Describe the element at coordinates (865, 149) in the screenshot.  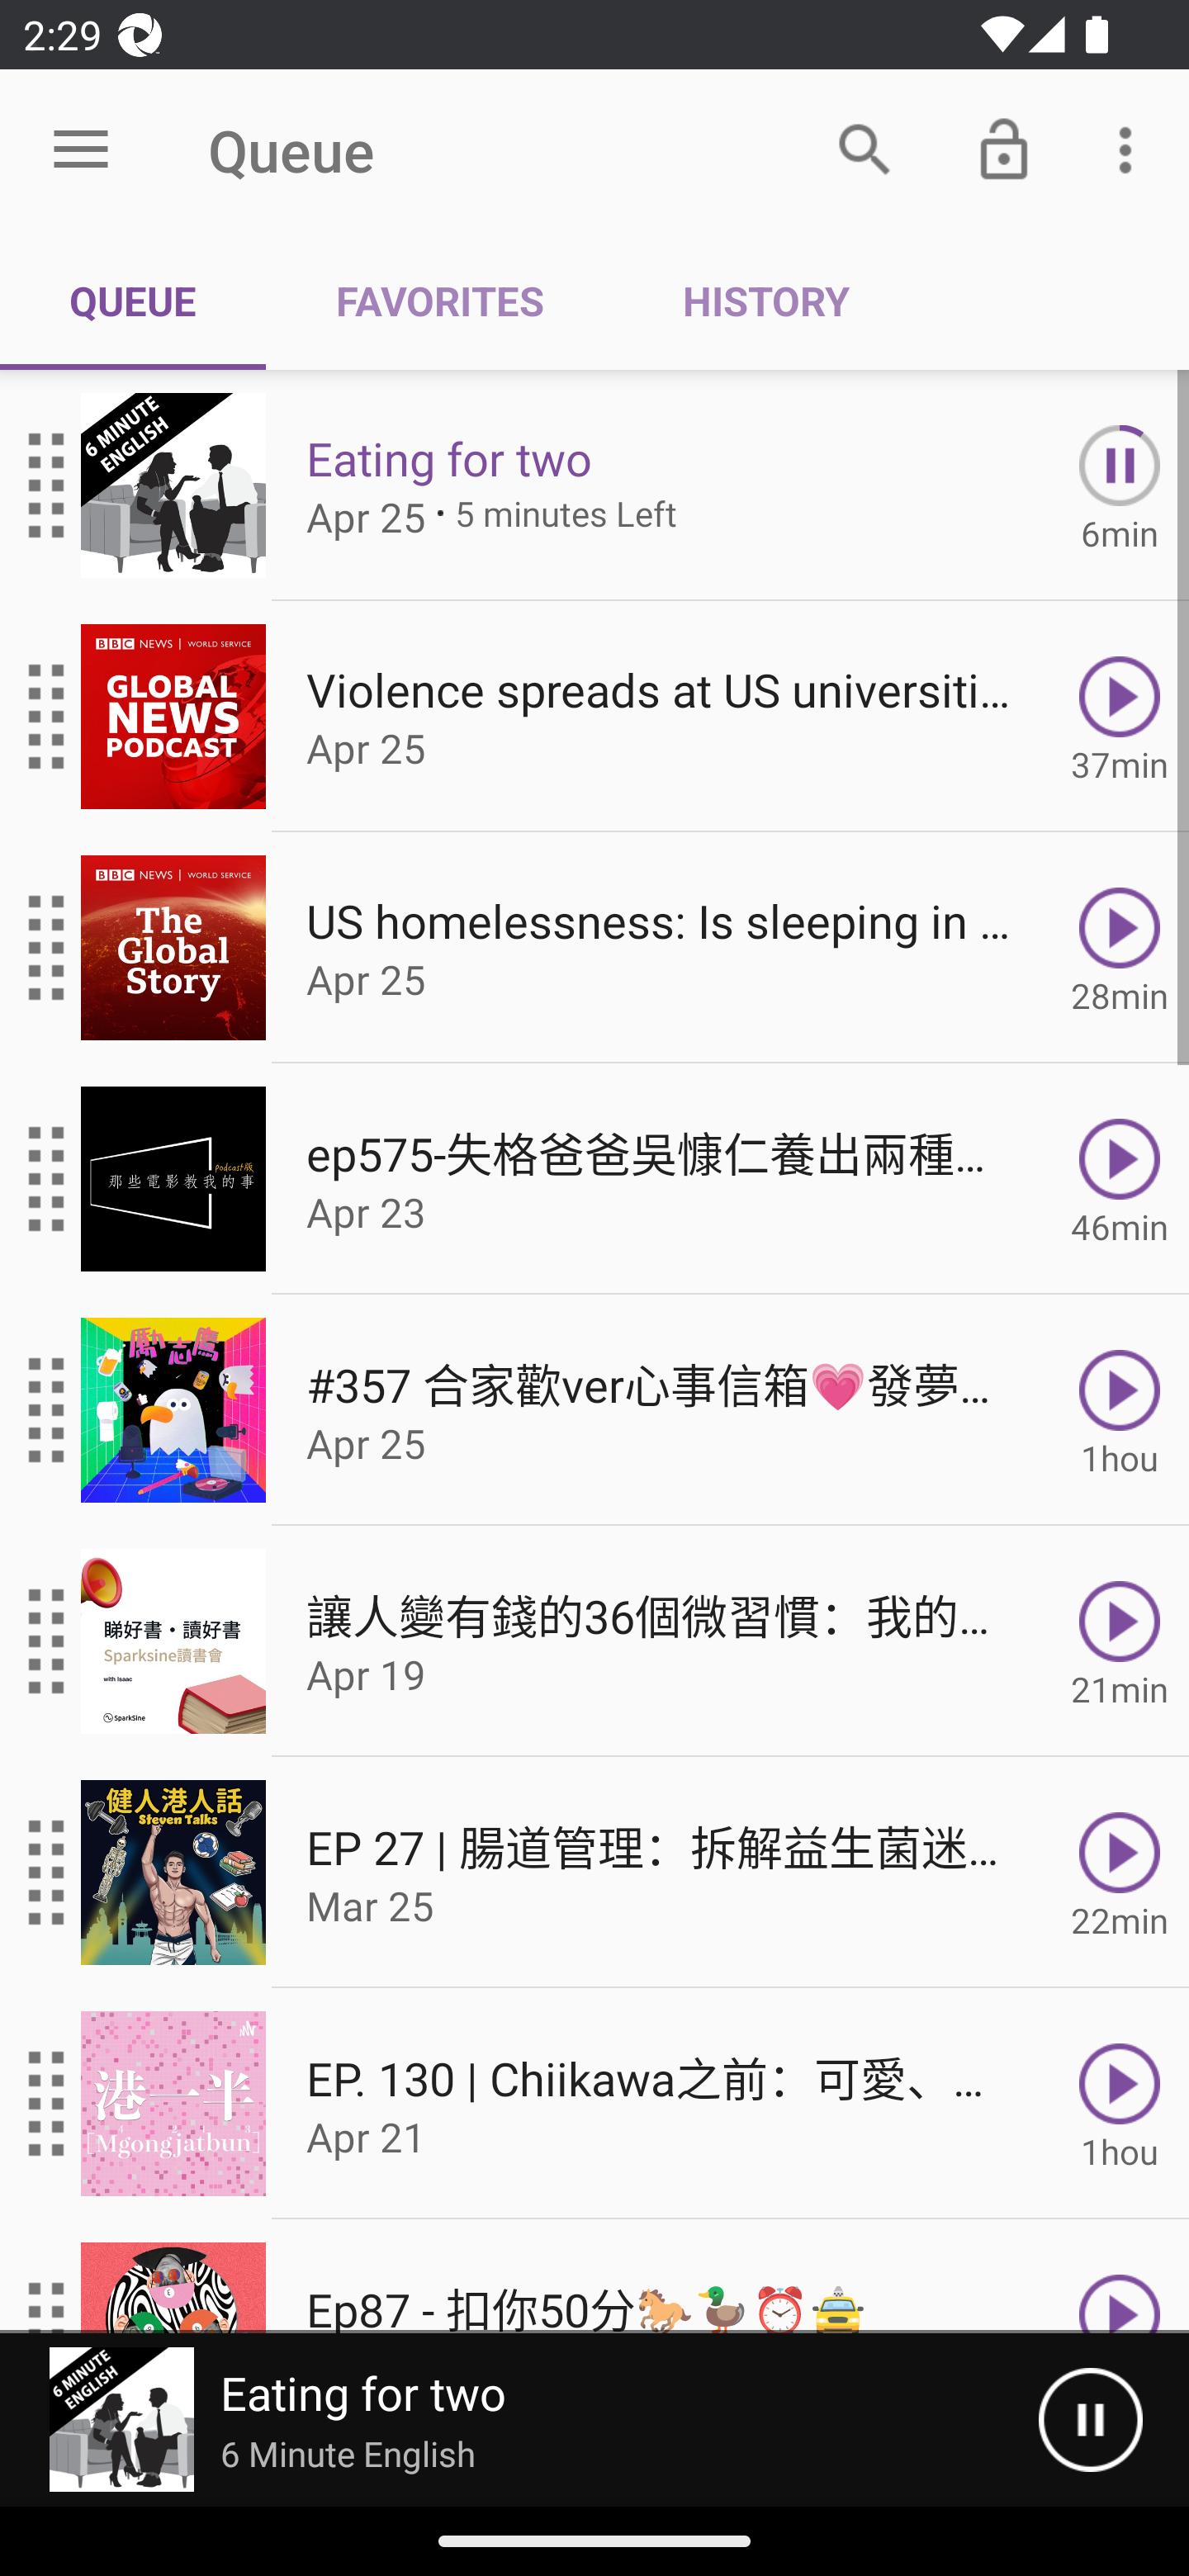
I see `Search` at that location.